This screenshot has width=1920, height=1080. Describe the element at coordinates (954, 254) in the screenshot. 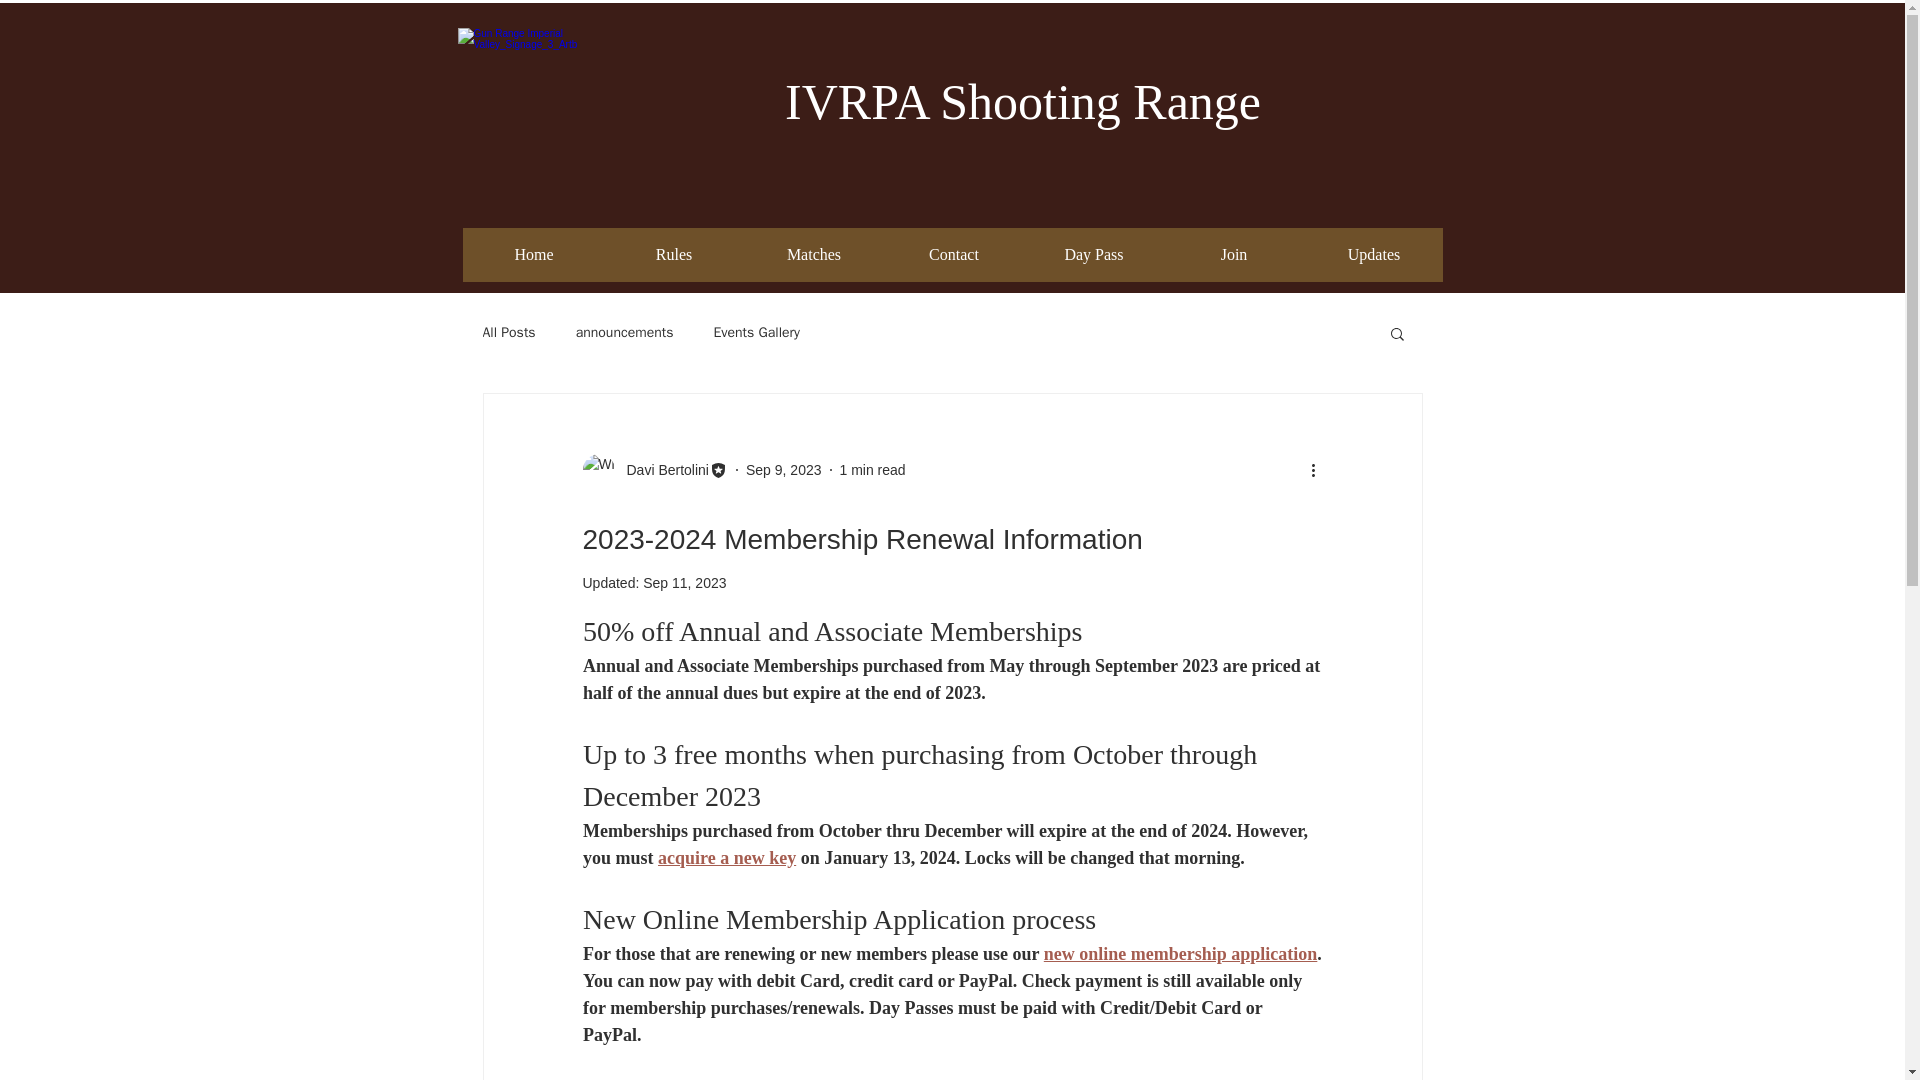

I see `Contact` at that location.